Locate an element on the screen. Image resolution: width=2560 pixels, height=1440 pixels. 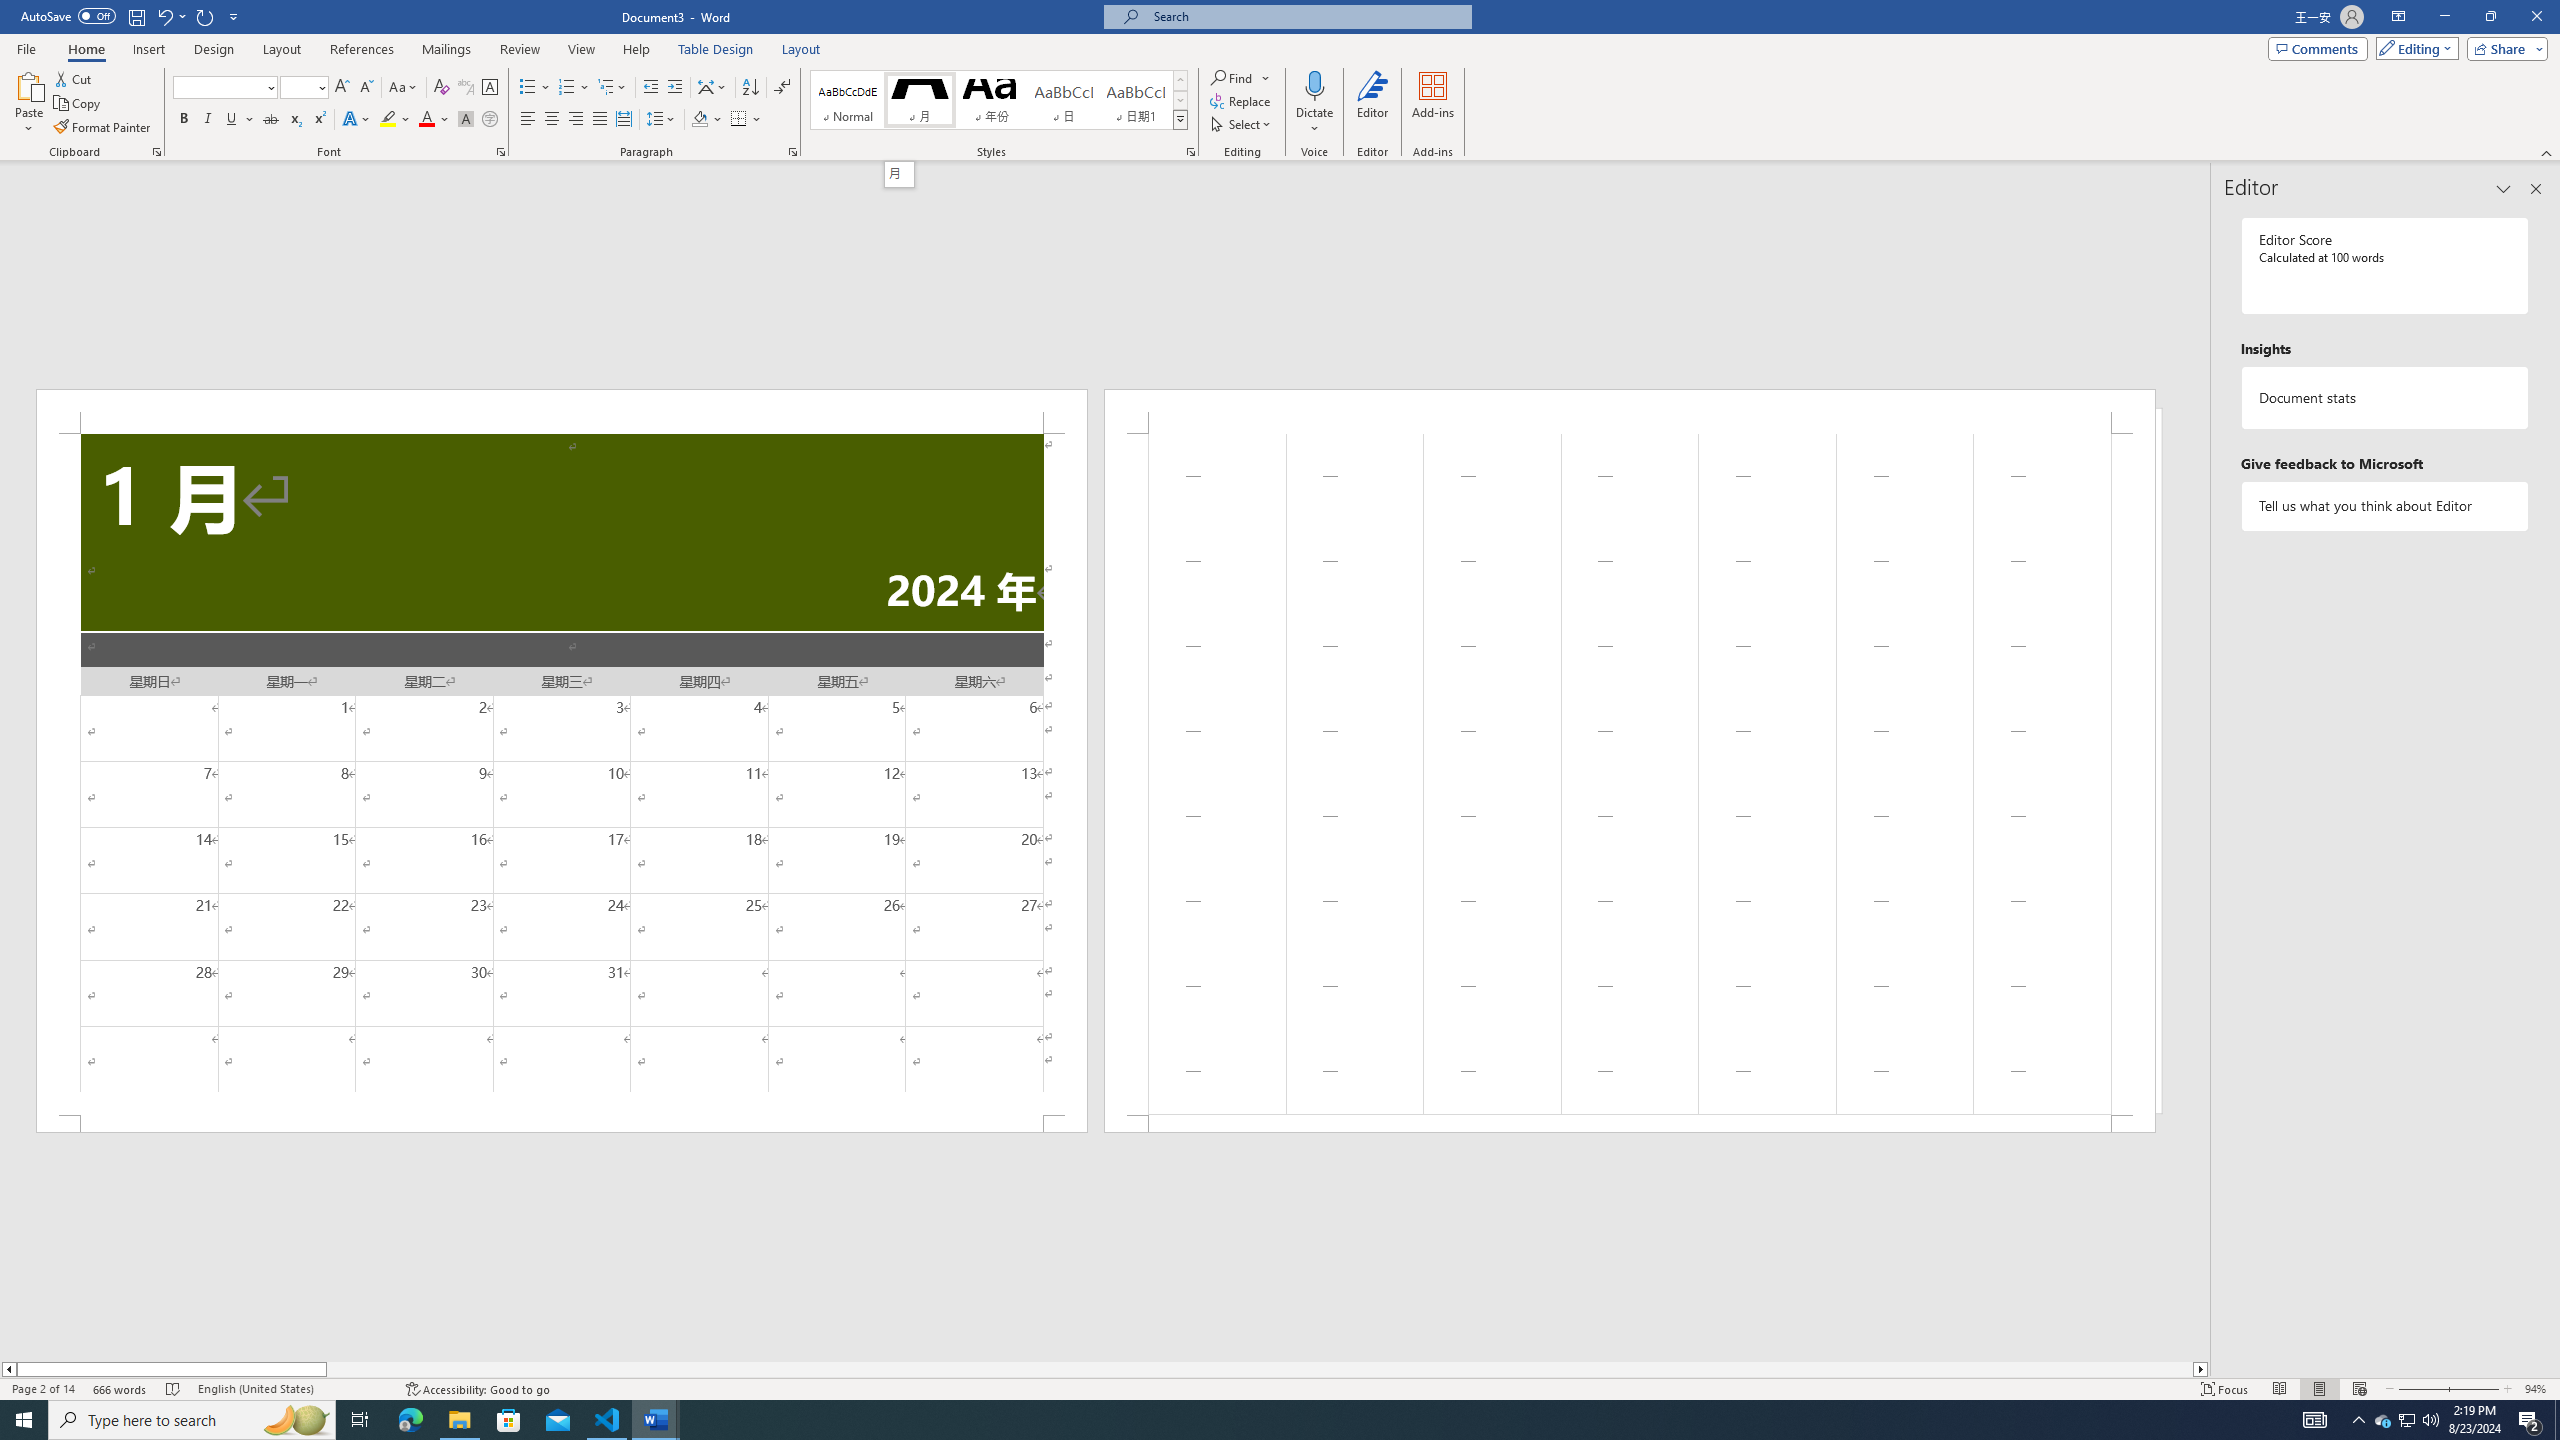
Superscript is located at coordinates (318, 120).